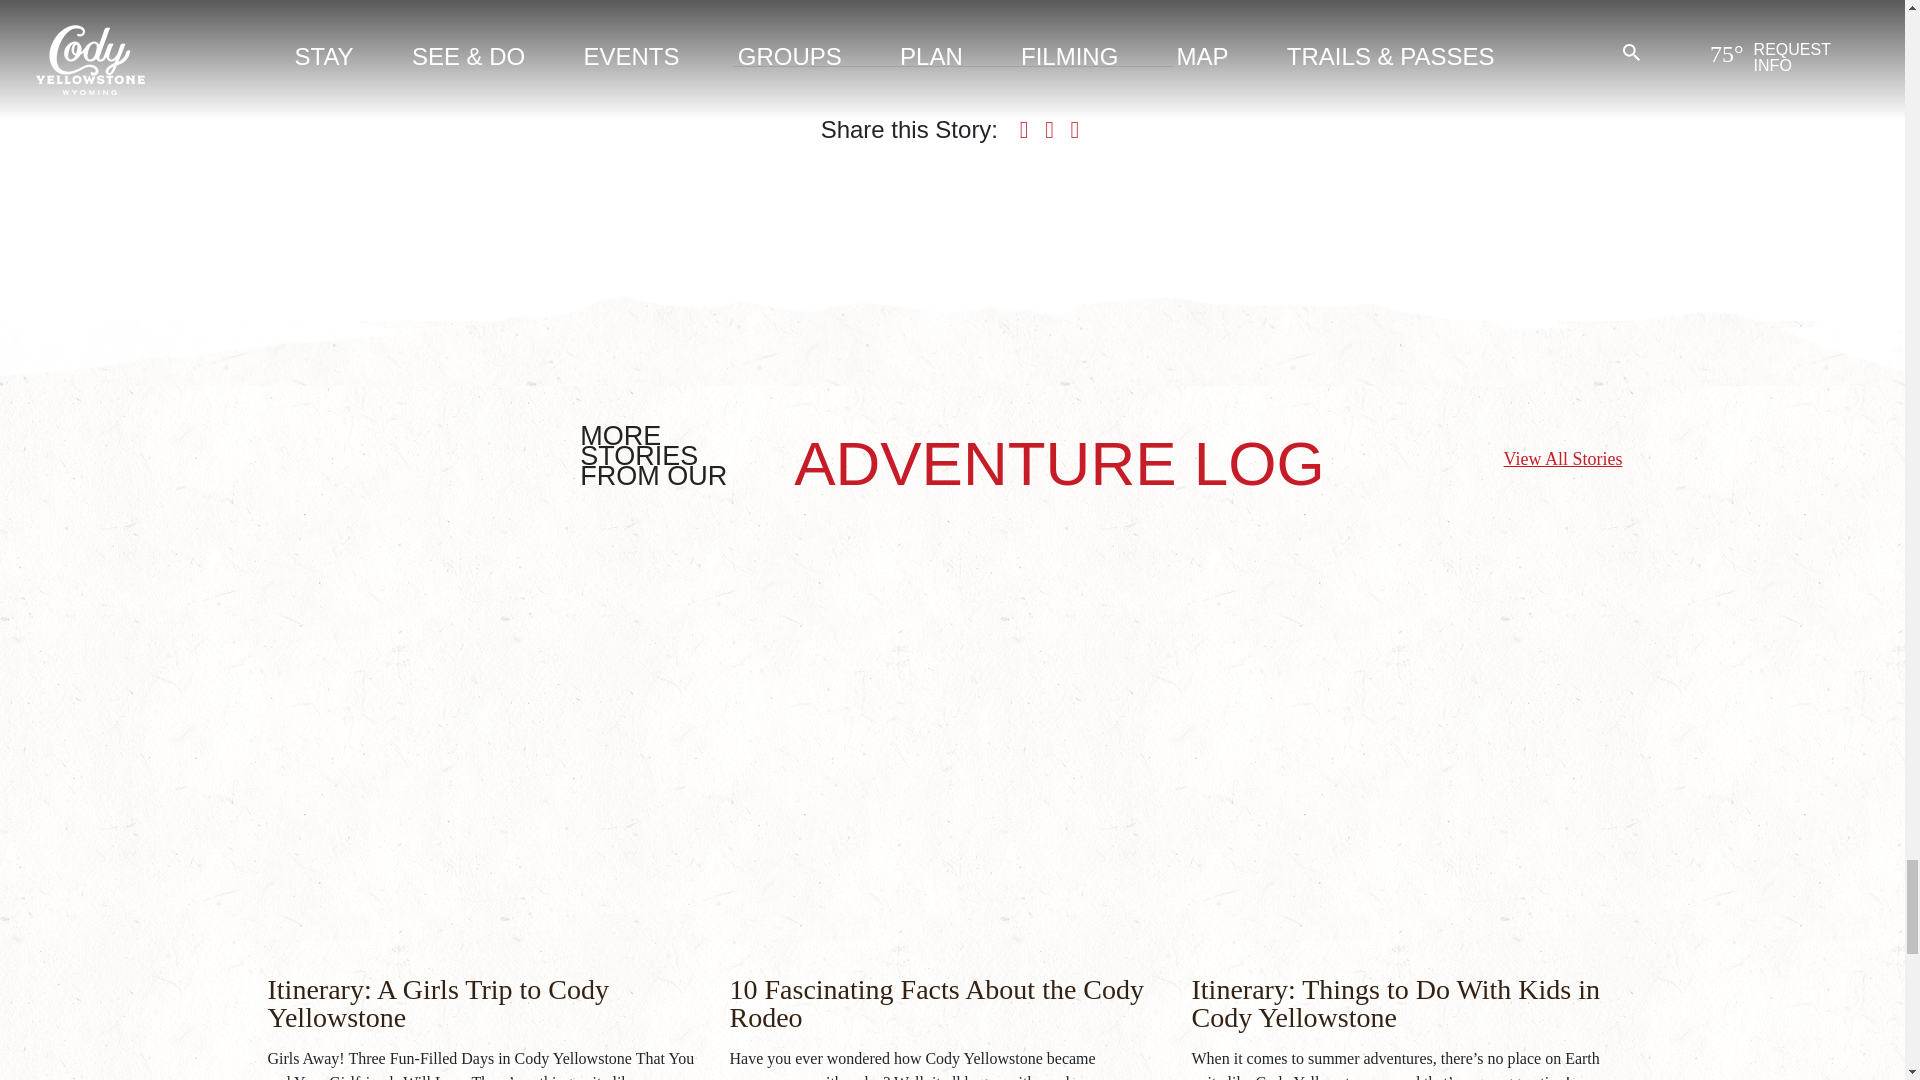  I want to click on Itinerary: Things to Do With Kids in Cody Yellowstone, so click(1396, 1003).